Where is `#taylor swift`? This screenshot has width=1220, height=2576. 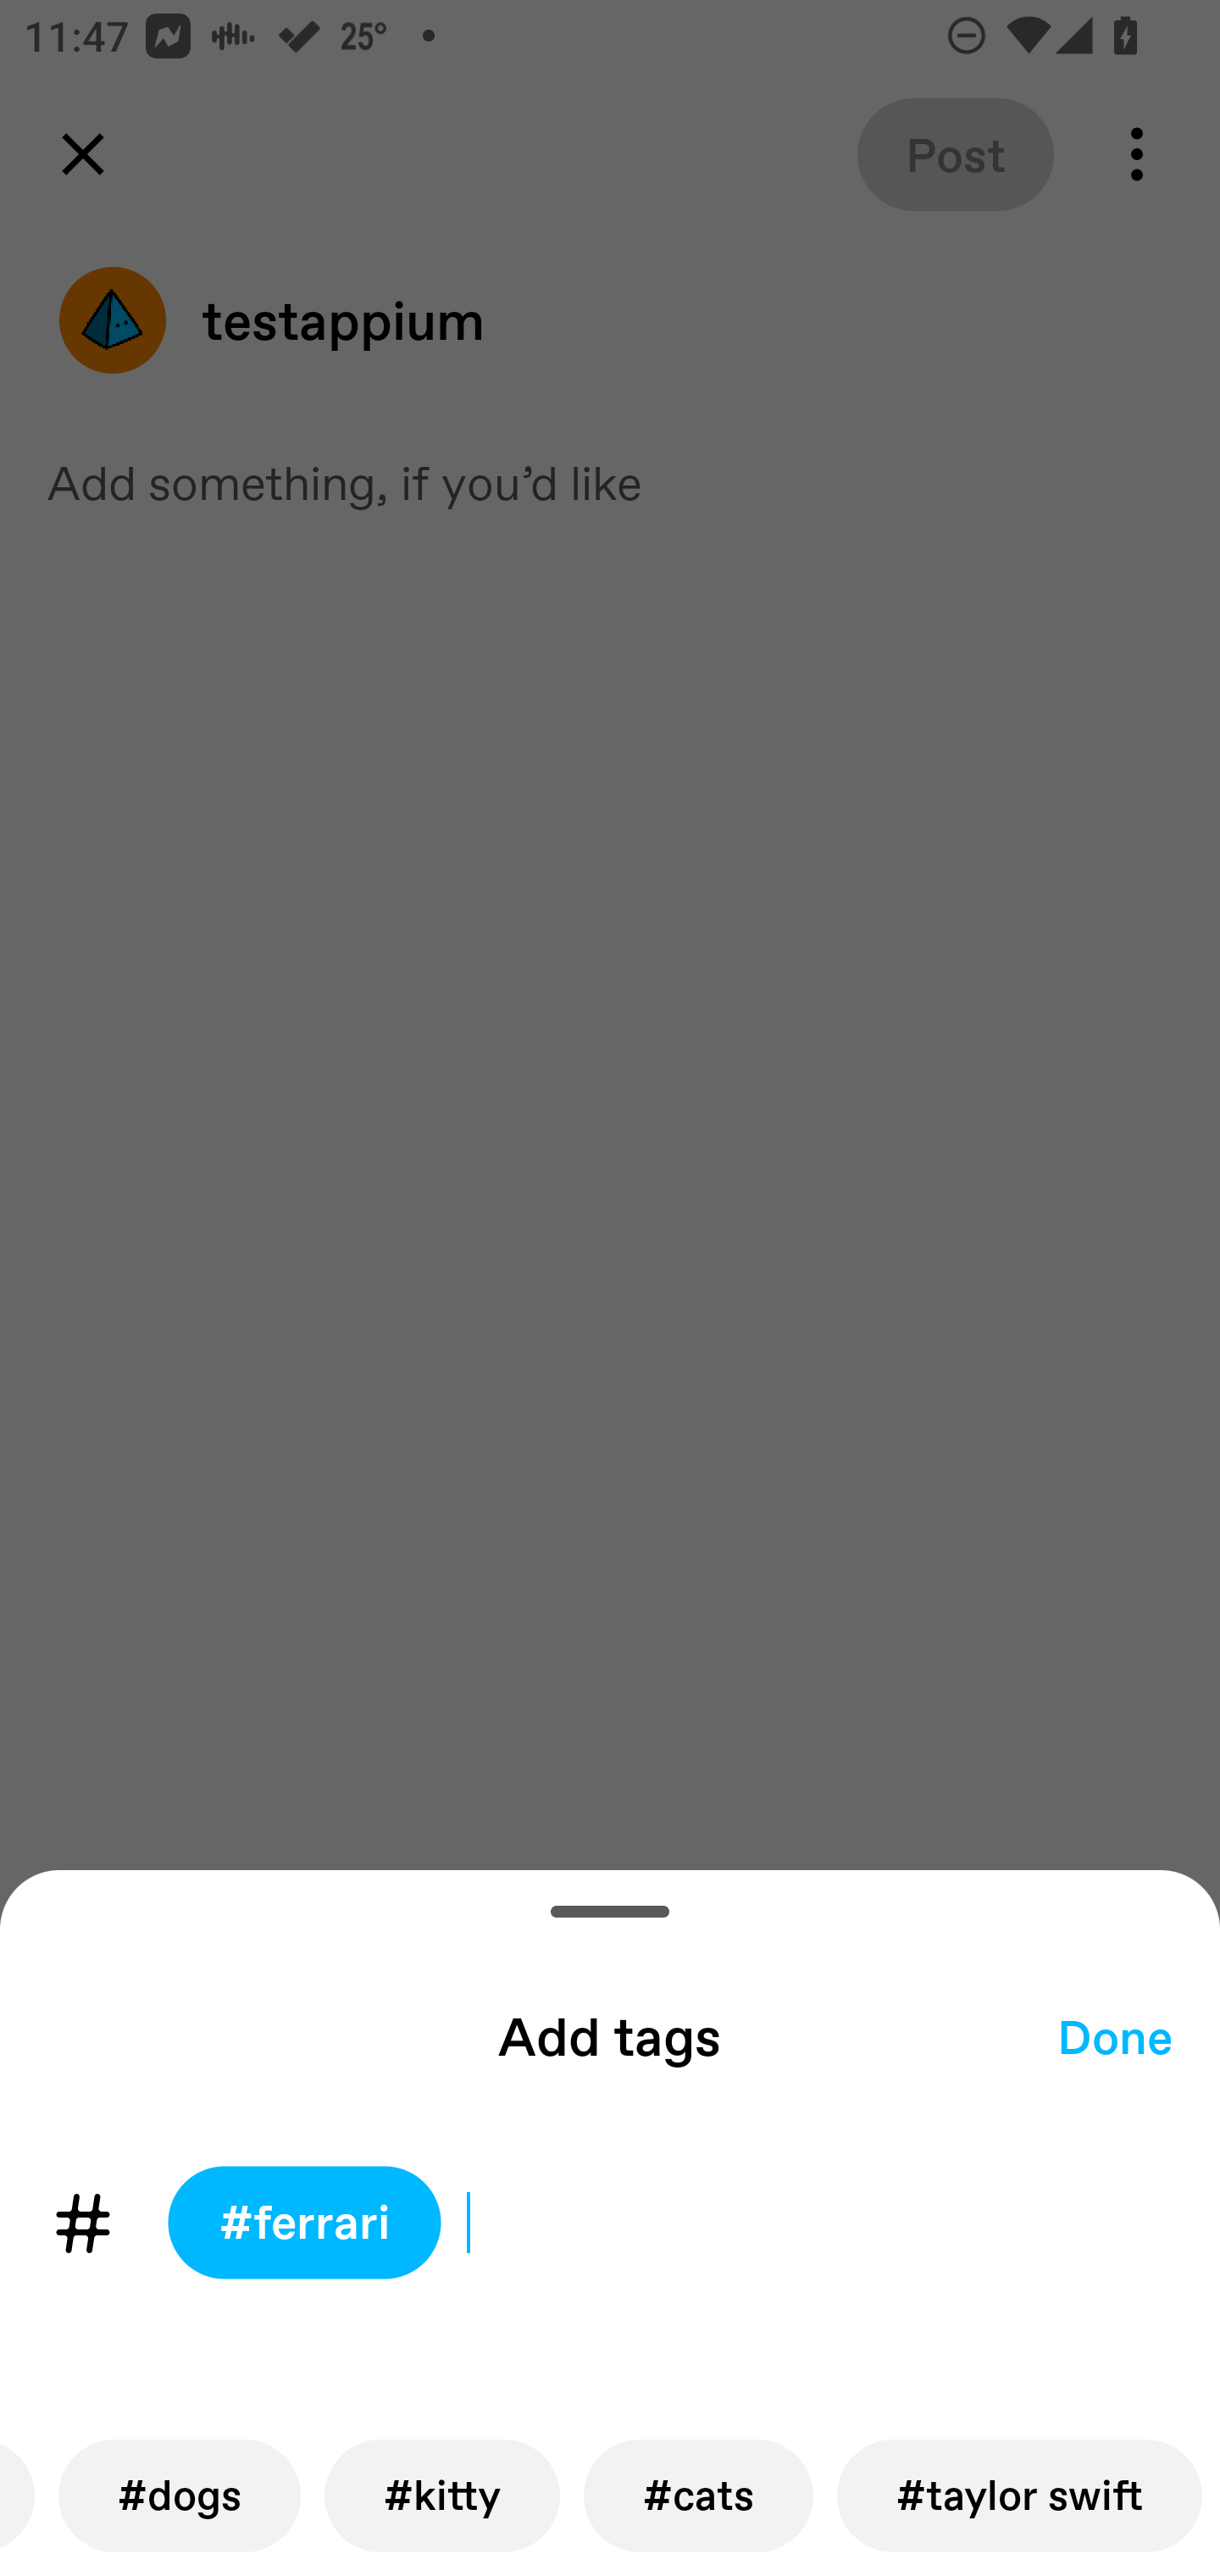 #taylor swift is located at coordinates (1018, 2495).